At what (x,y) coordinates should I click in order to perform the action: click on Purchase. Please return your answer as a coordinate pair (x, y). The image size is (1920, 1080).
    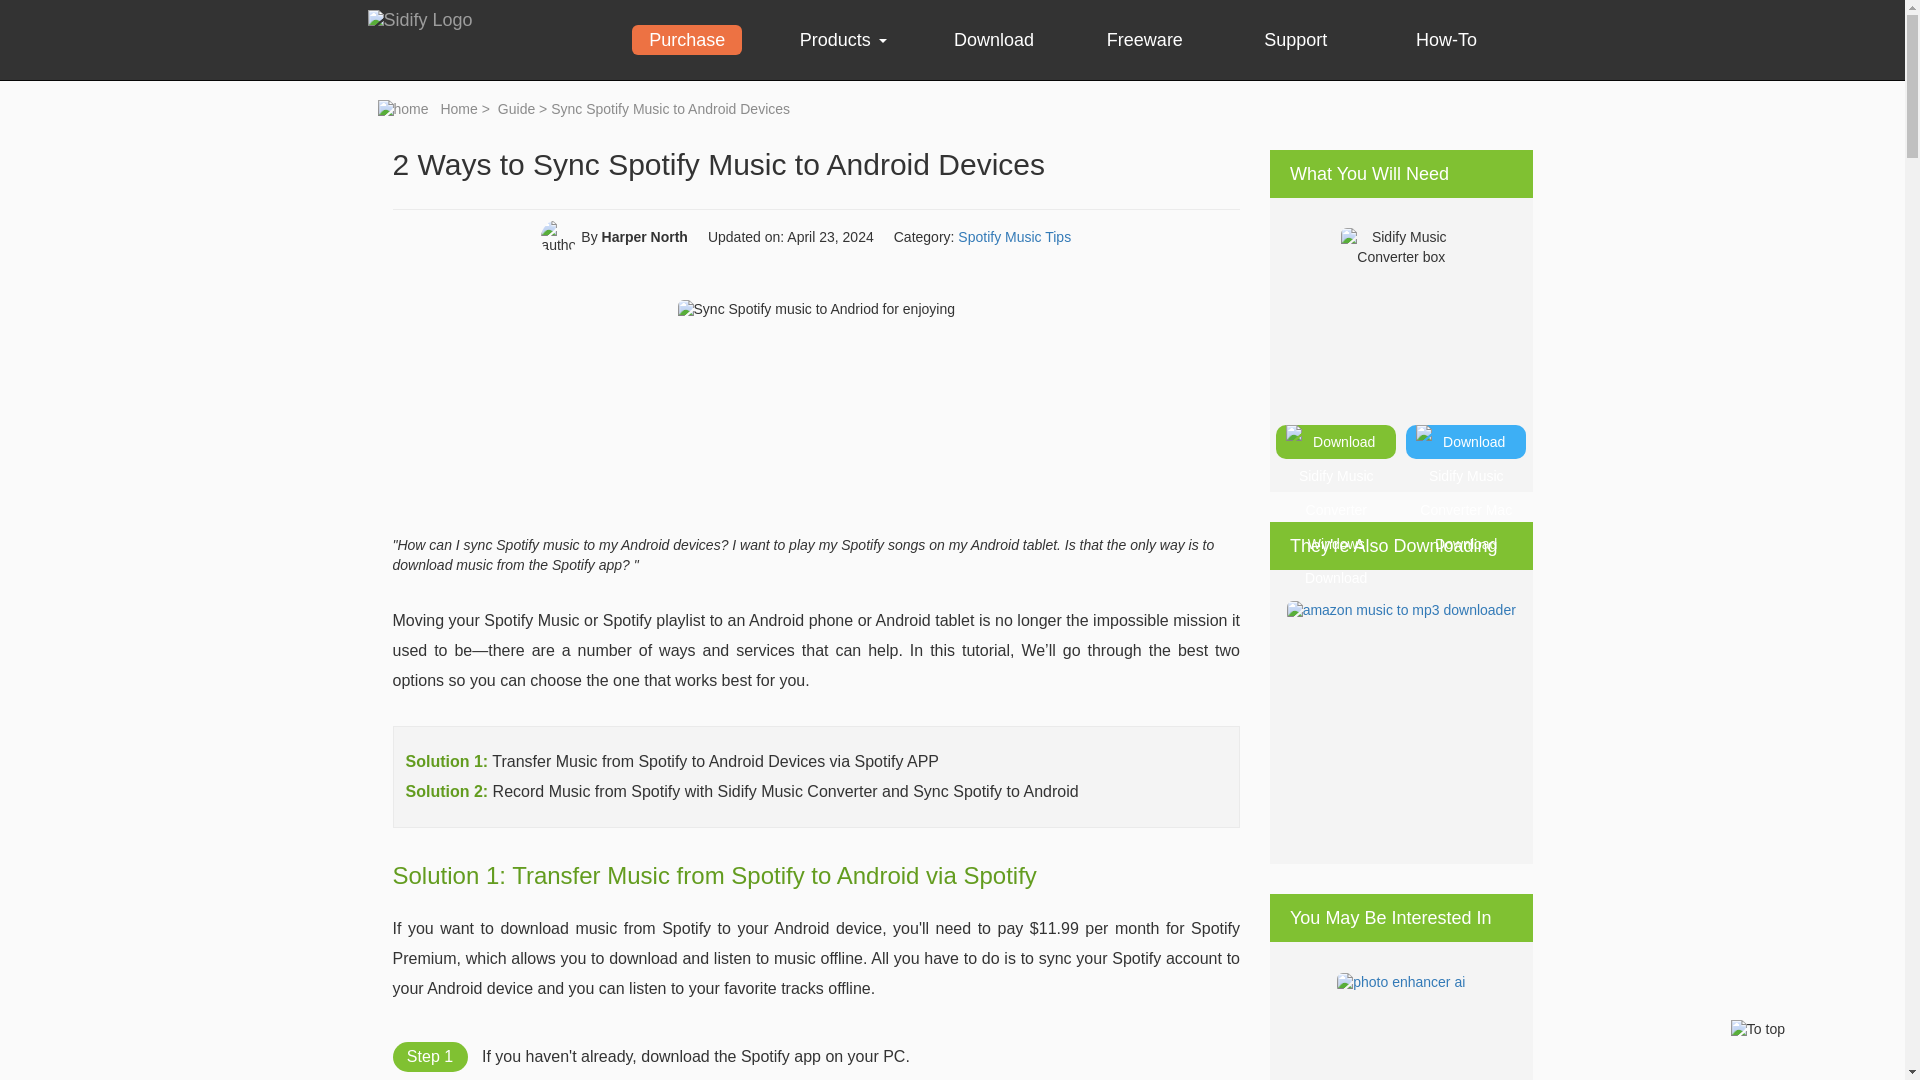
    Looking at the image, I should click on (686, 40).